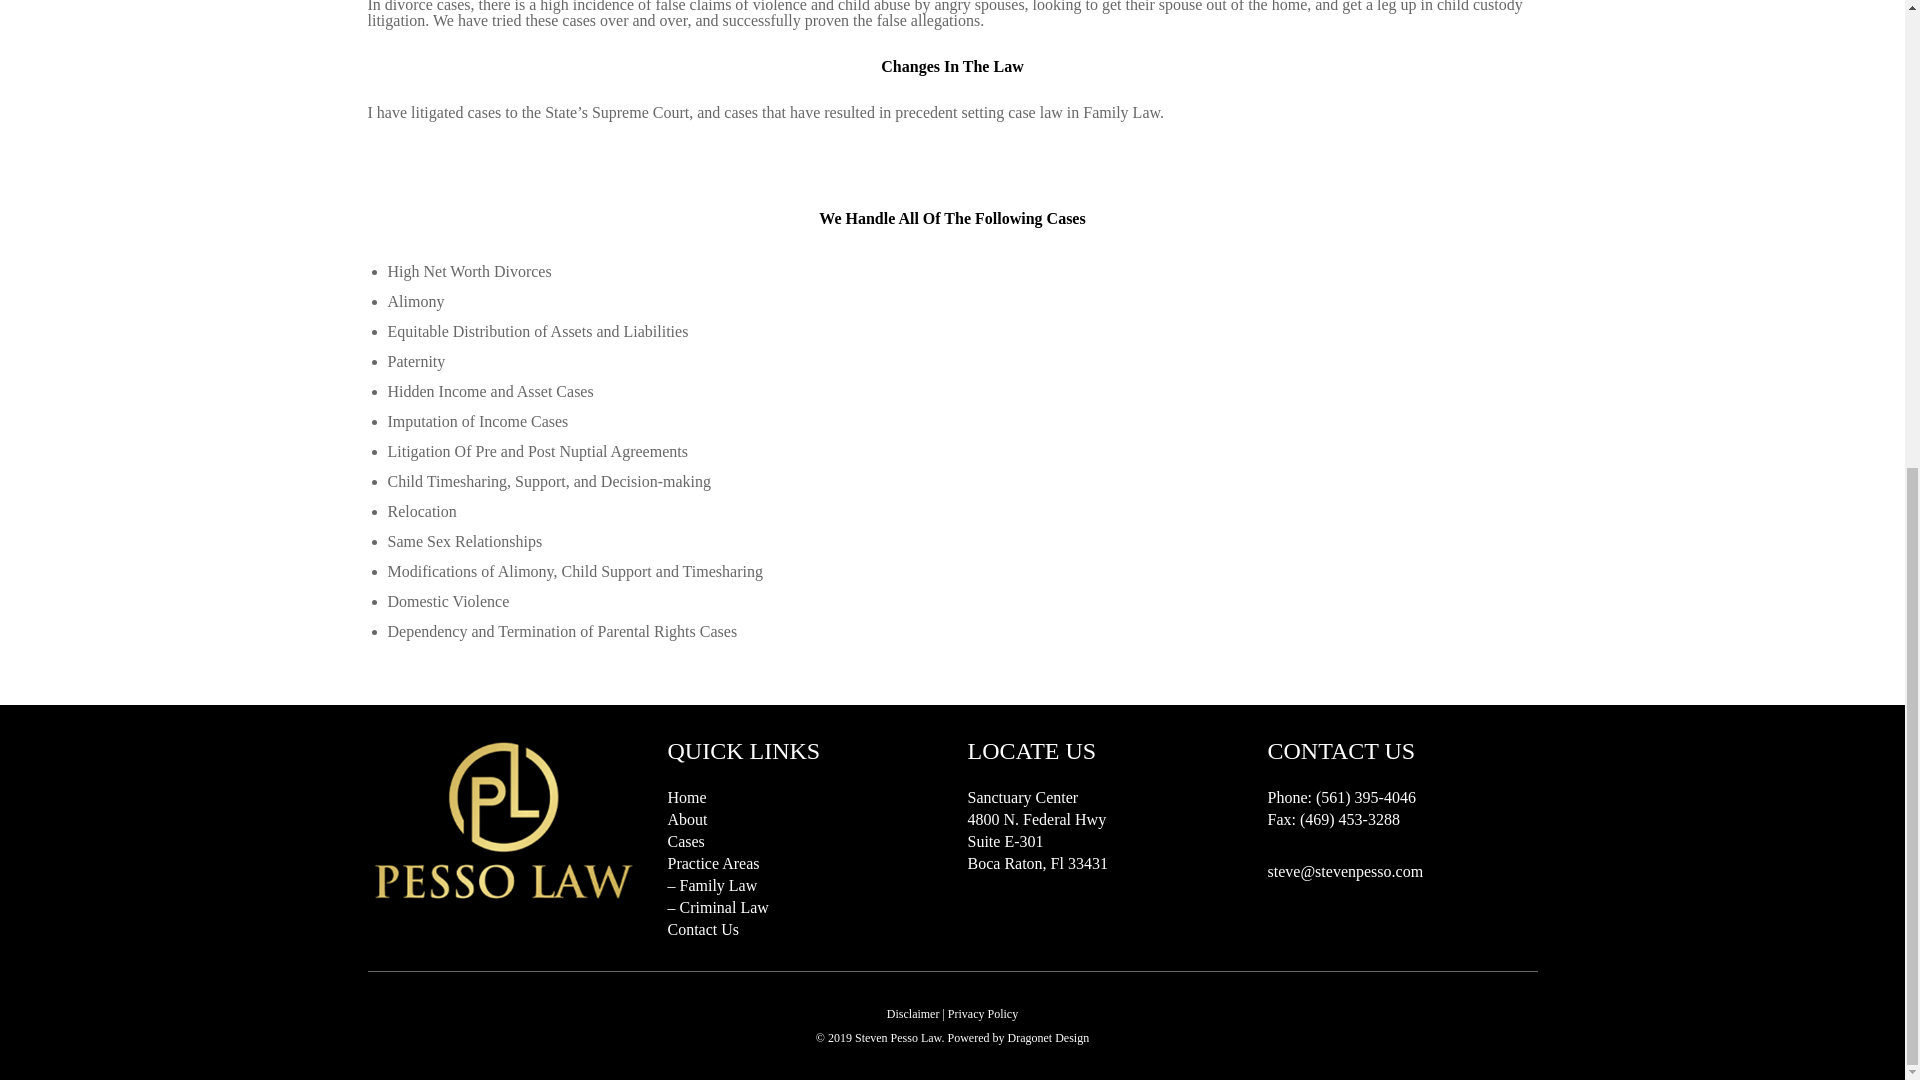 The width and height of the screenshot is (1920, 1080). I want to click on About, so click(688, 820).